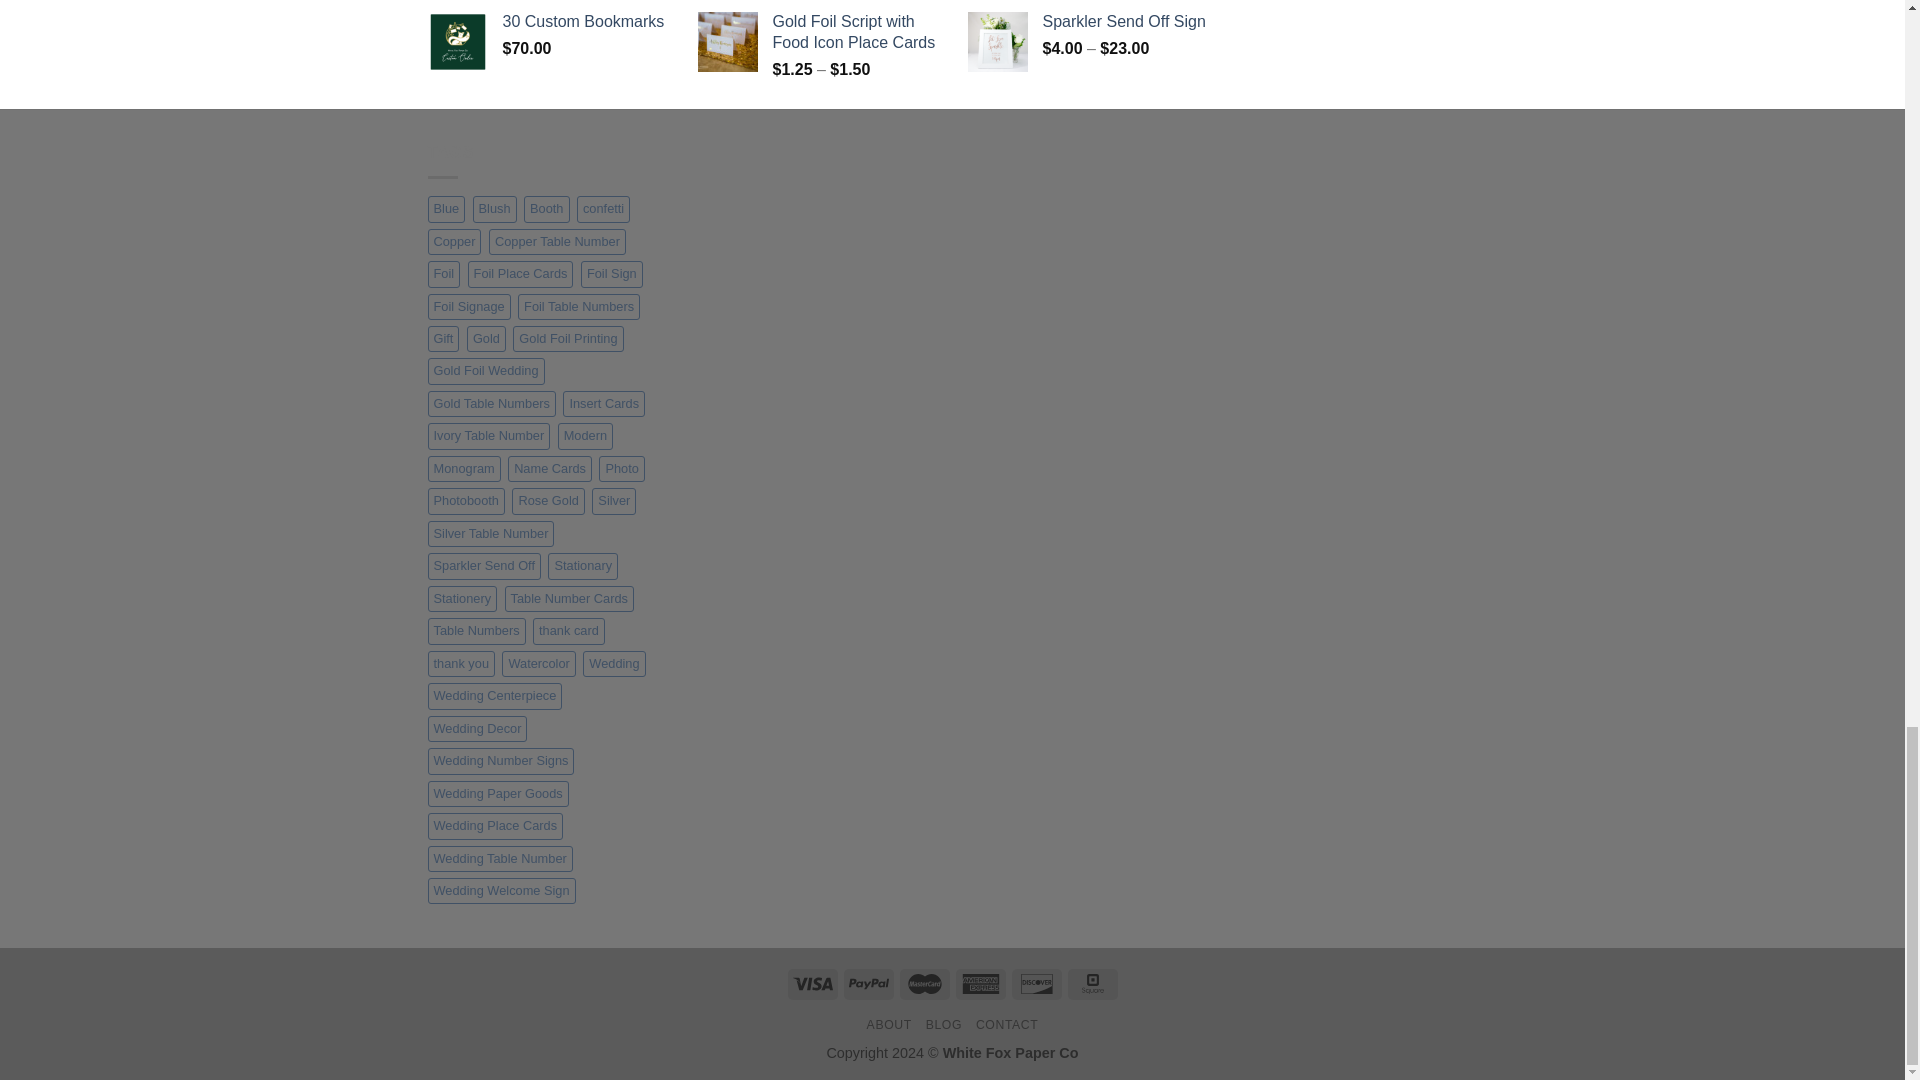 The height and width of the screenshot is (1080, 1920). Describe the element at coordinates (546, 208) in the screenshot. I see `Booth` at that location.